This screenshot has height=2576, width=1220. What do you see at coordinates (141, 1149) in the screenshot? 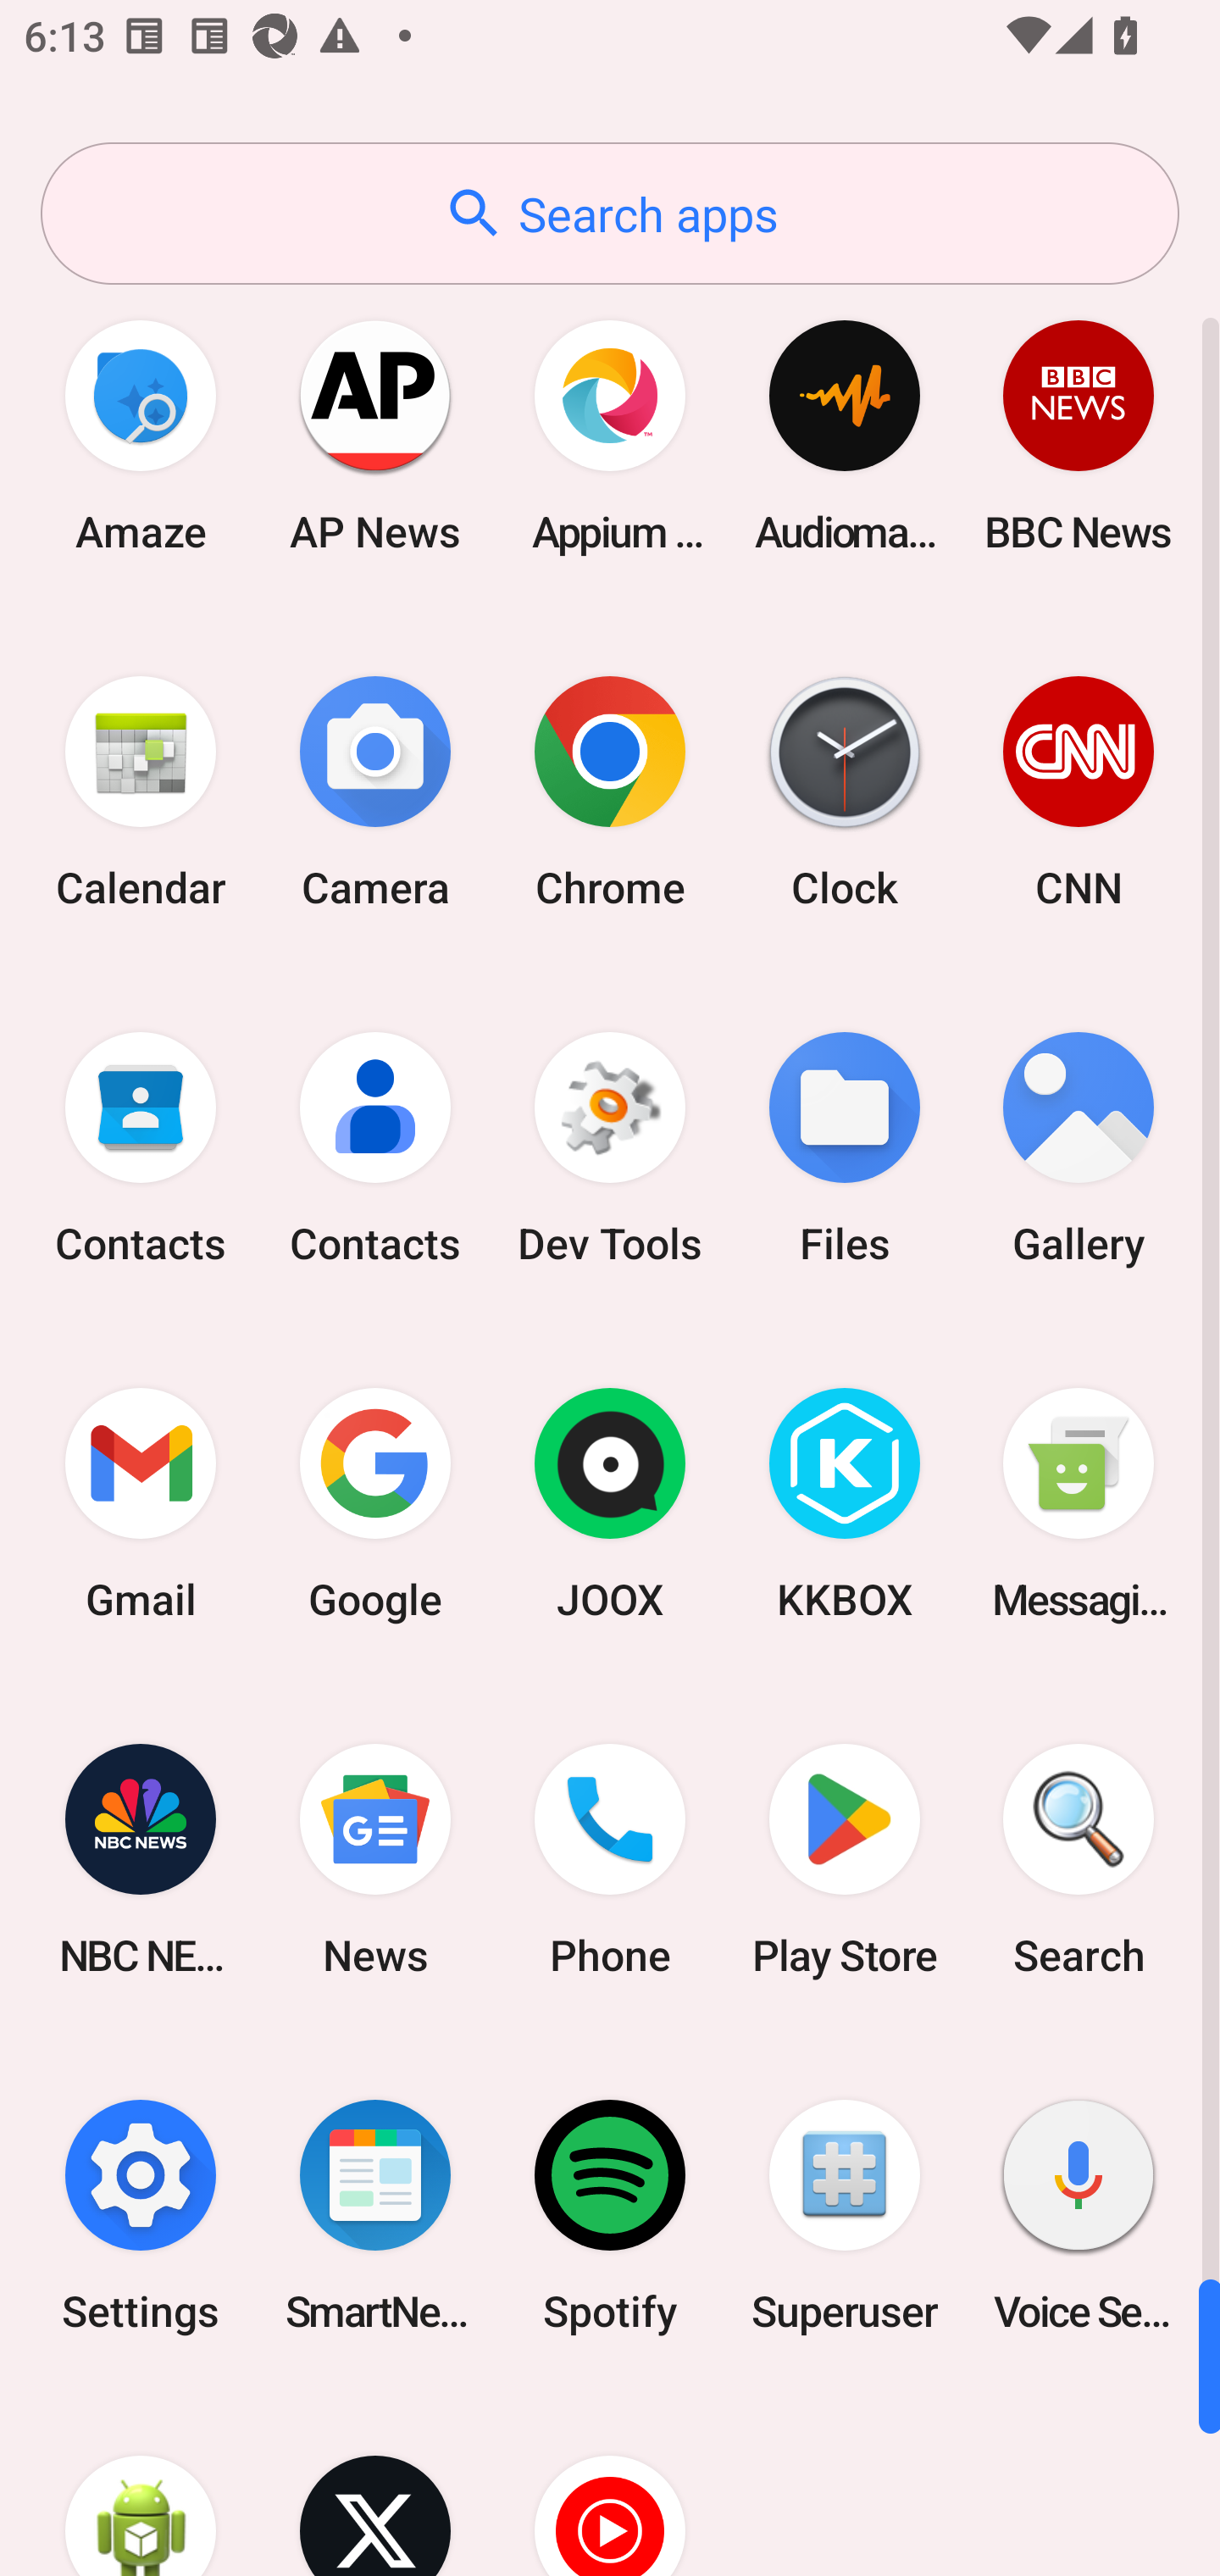
I see `Contacts` at bounding box center [141, 1149].